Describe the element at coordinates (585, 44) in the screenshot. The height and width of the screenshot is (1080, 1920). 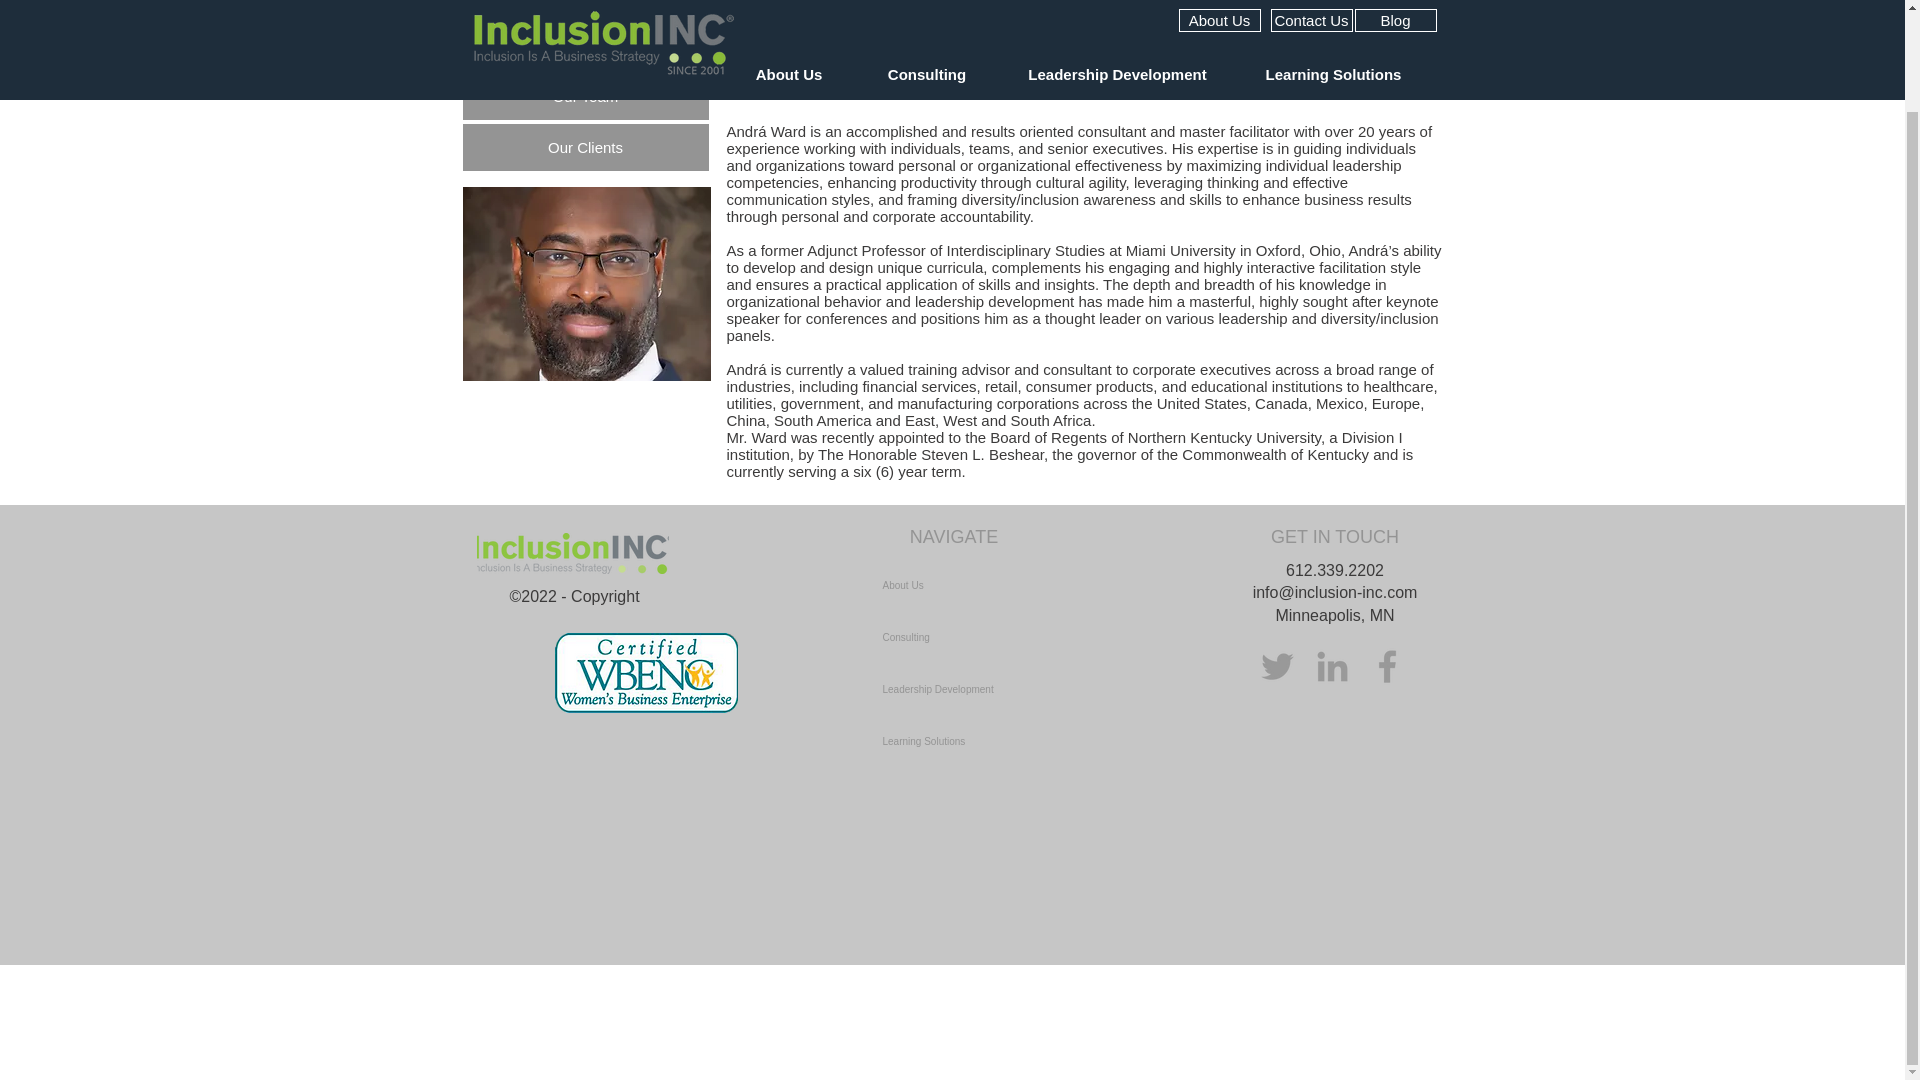
I see `About Us` at that location.